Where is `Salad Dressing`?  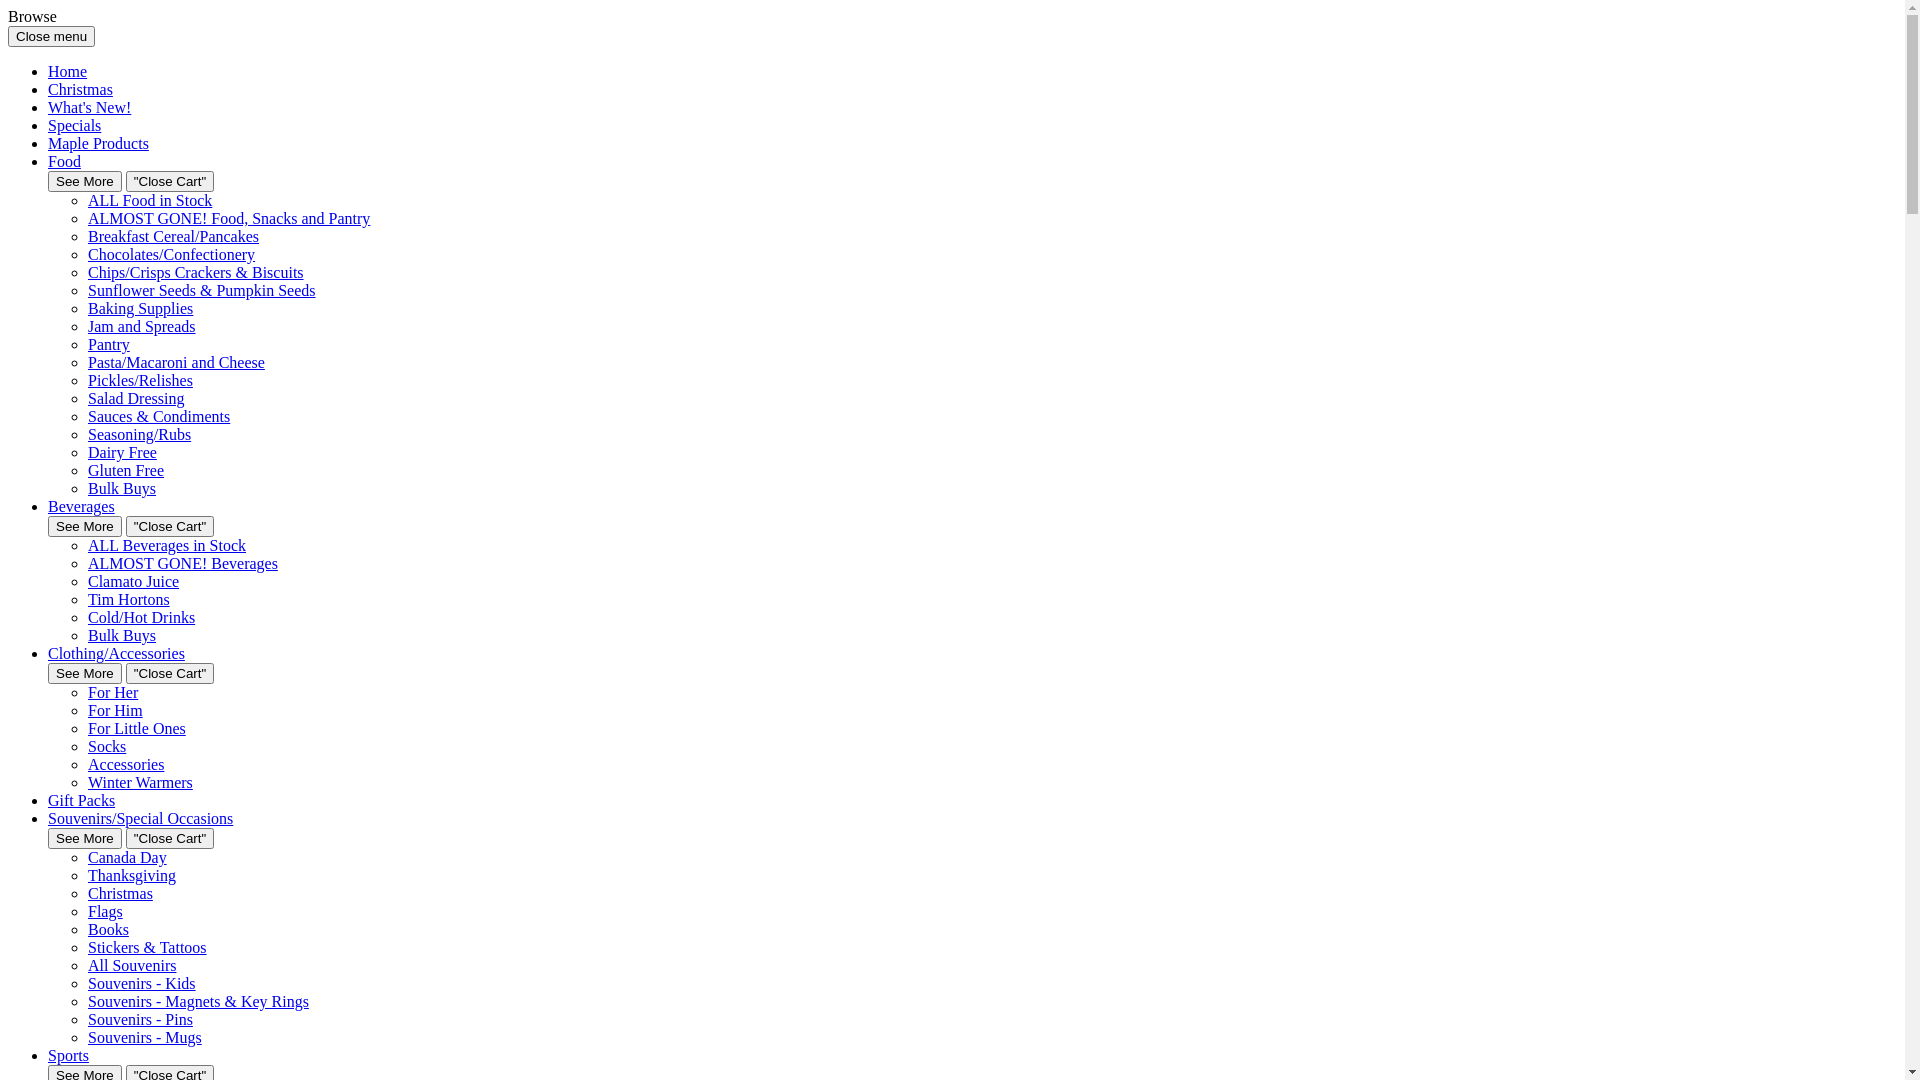
Salad Dressing is located at coordinates (136, 398).